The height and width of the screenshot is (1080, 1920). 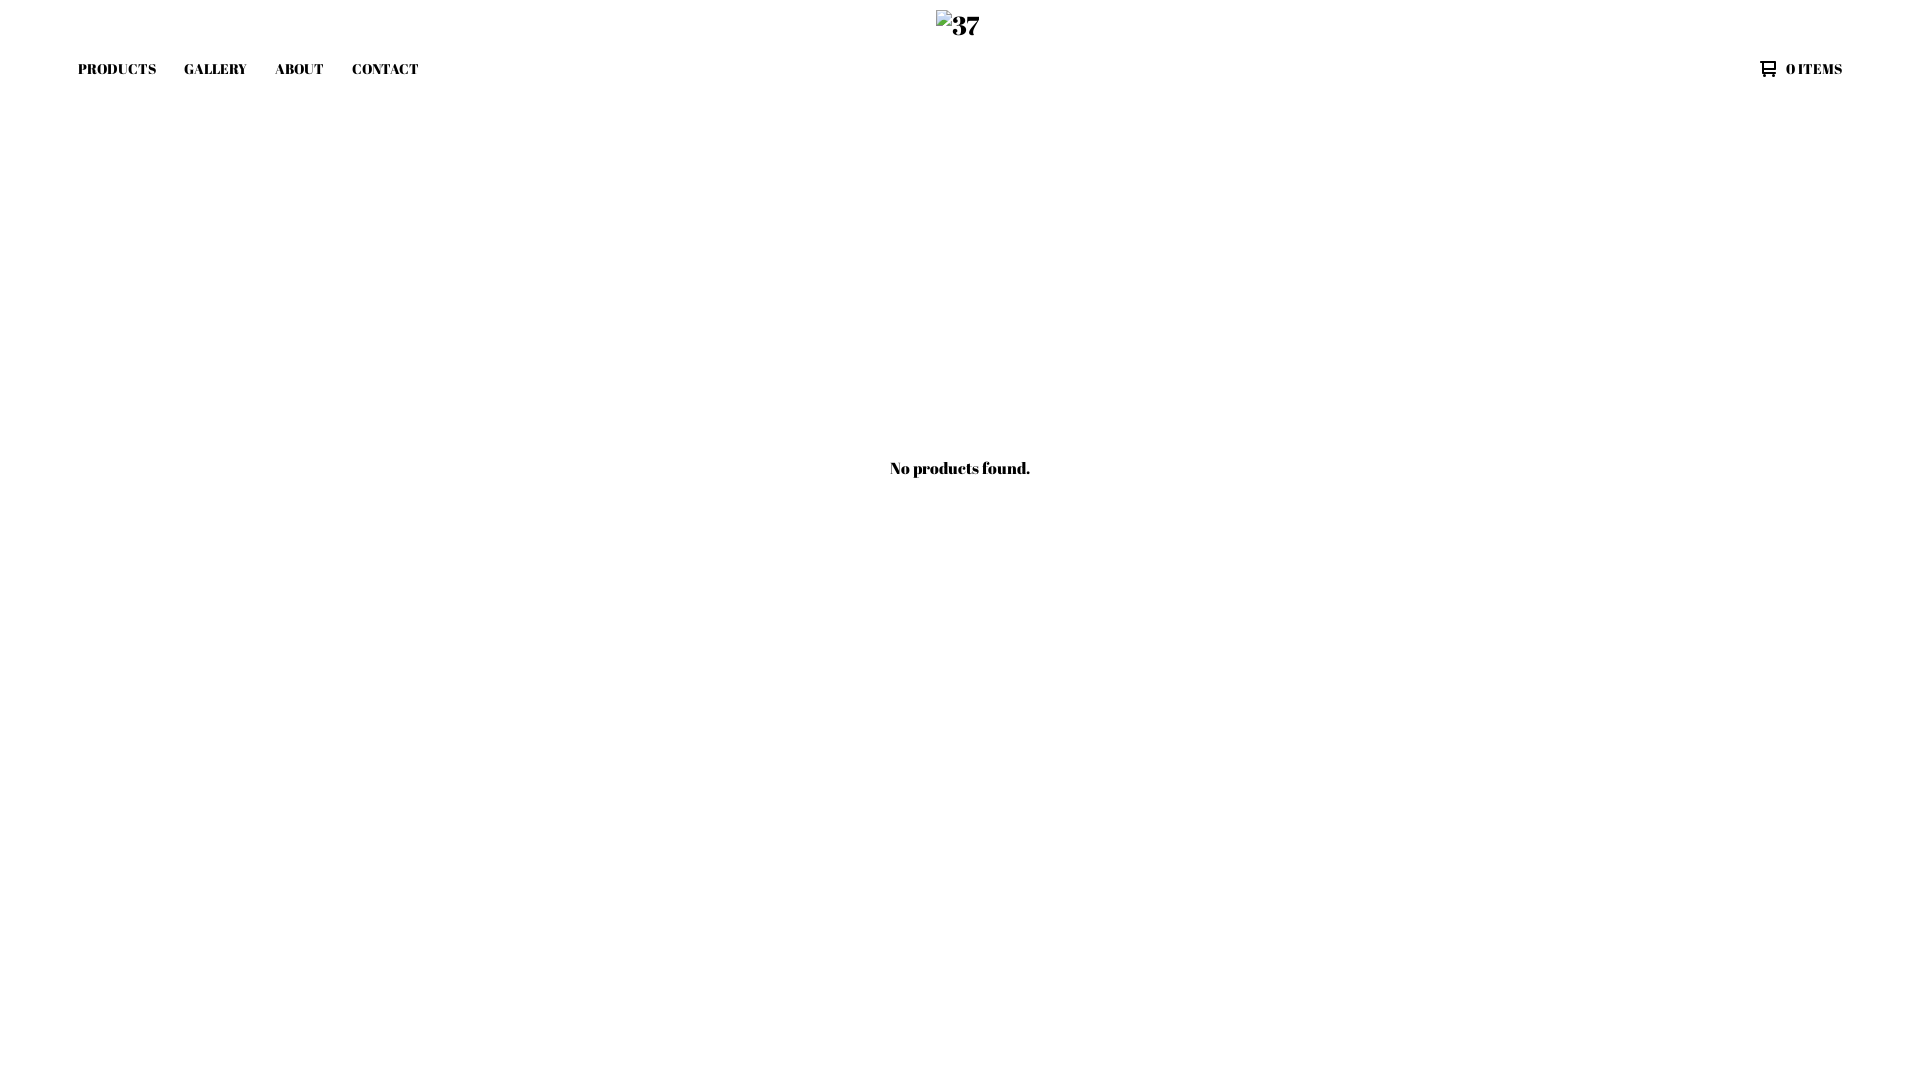 I want to click on 0 ITEMS, so click(x=1796, y=69).